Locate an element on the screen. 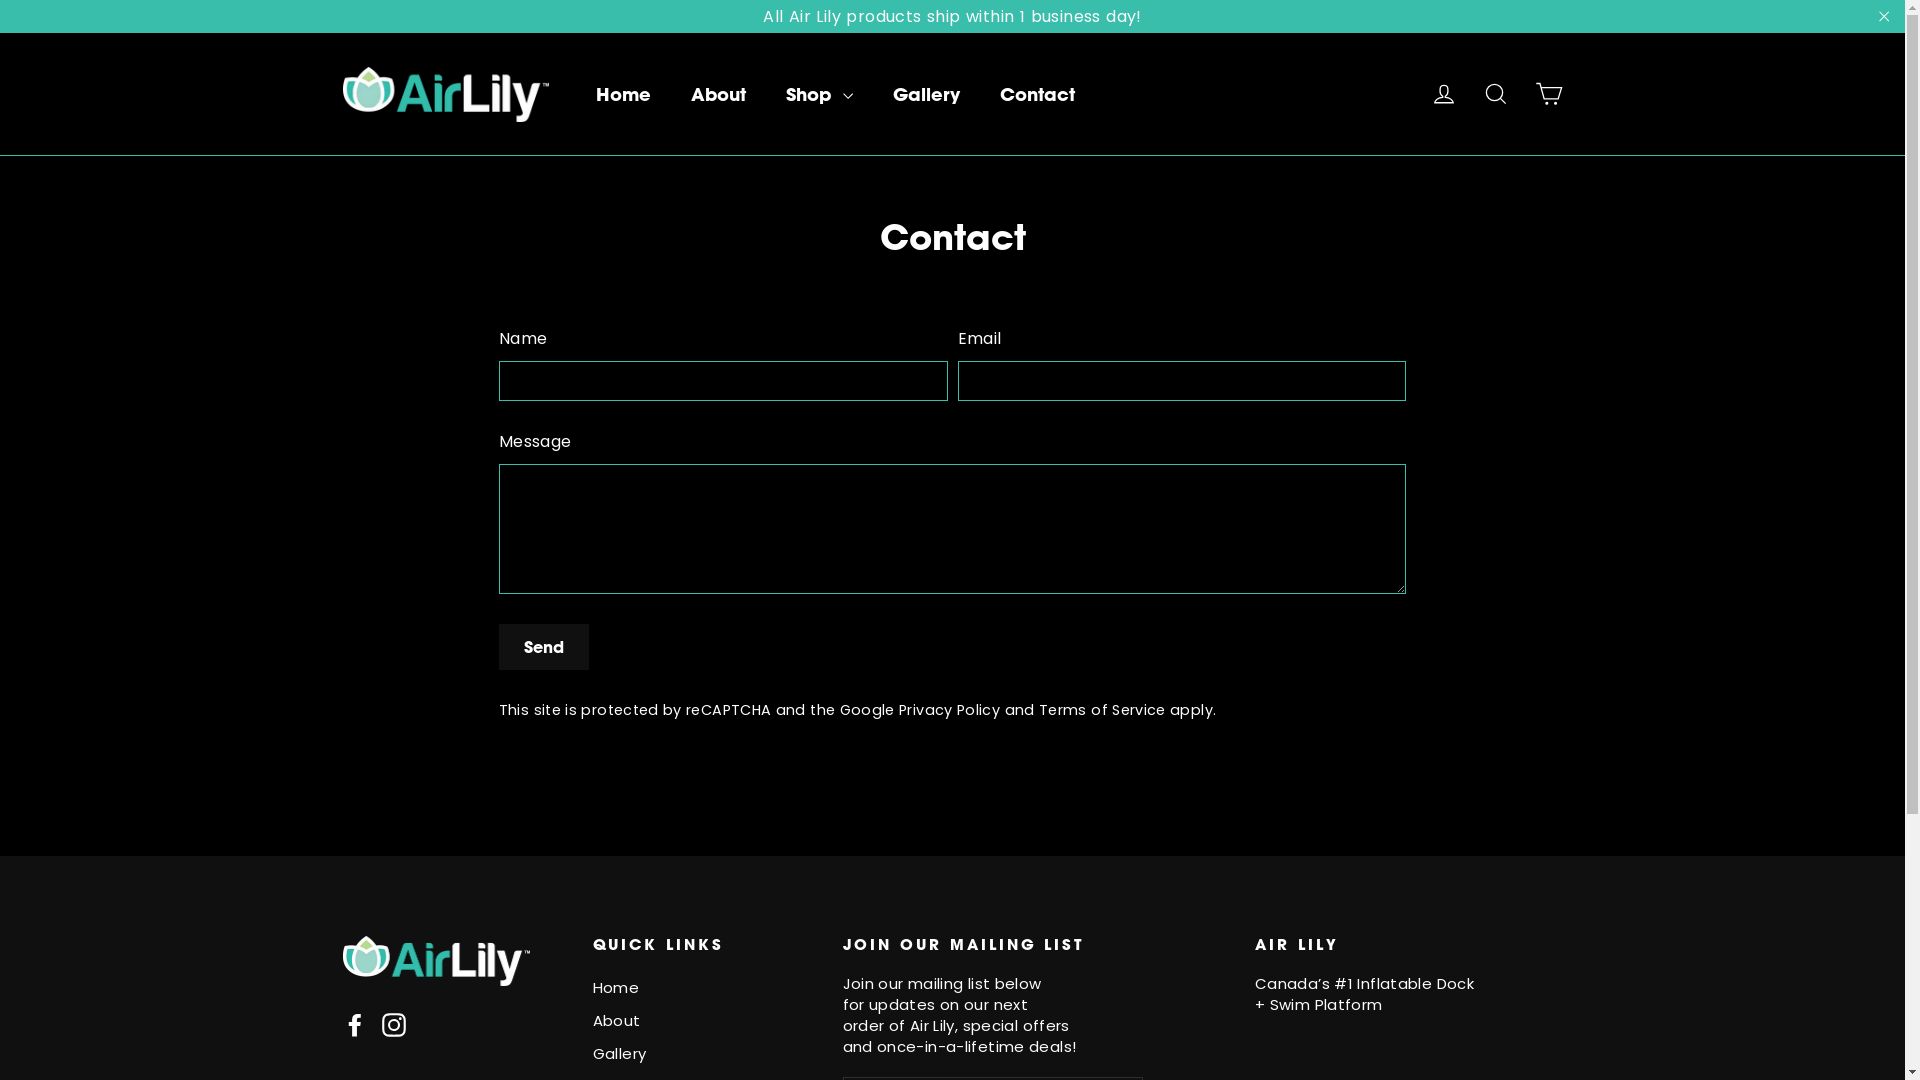  Shop is located at coordinates (820, 95).